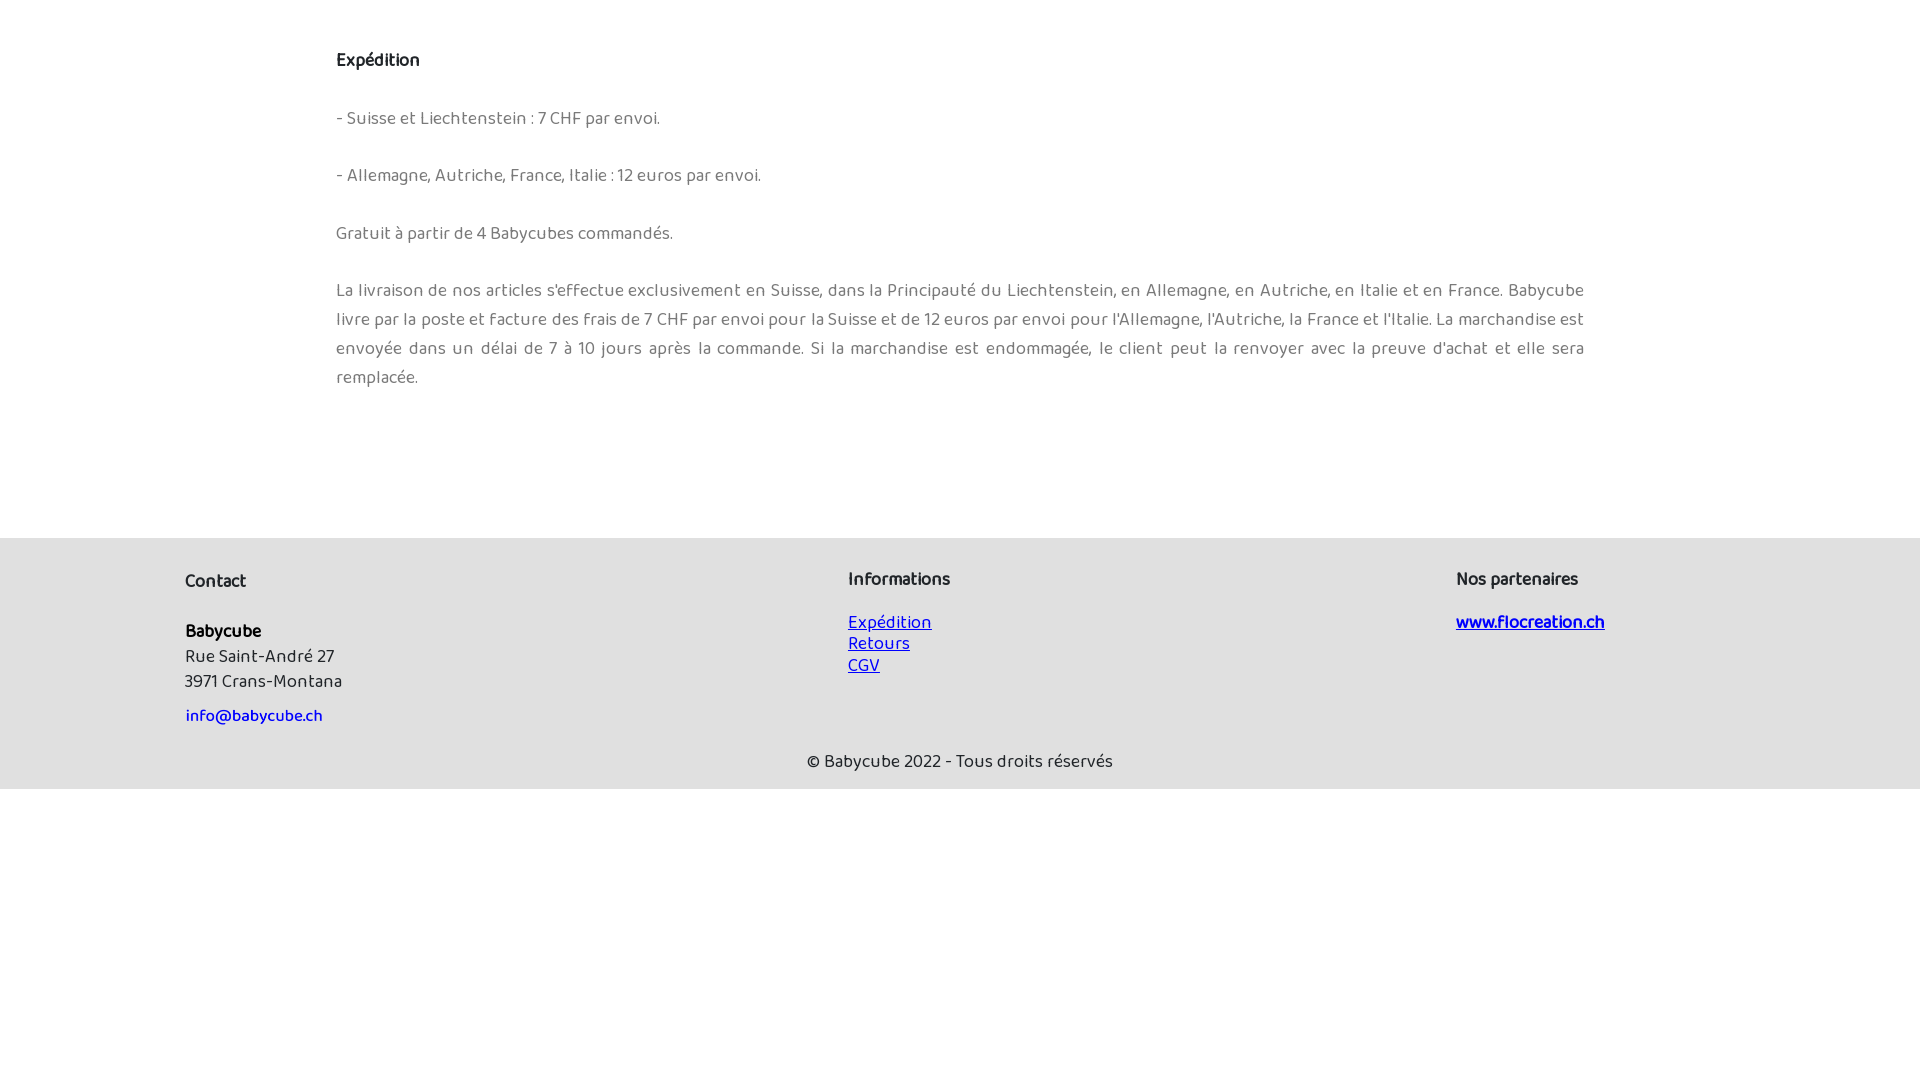 Image resolution: width=1920 pixels, height=1080 pixels. Describe the element at coordinates (1530, 624) in the screenshot. I see `www.flocreation.ch` at that location.